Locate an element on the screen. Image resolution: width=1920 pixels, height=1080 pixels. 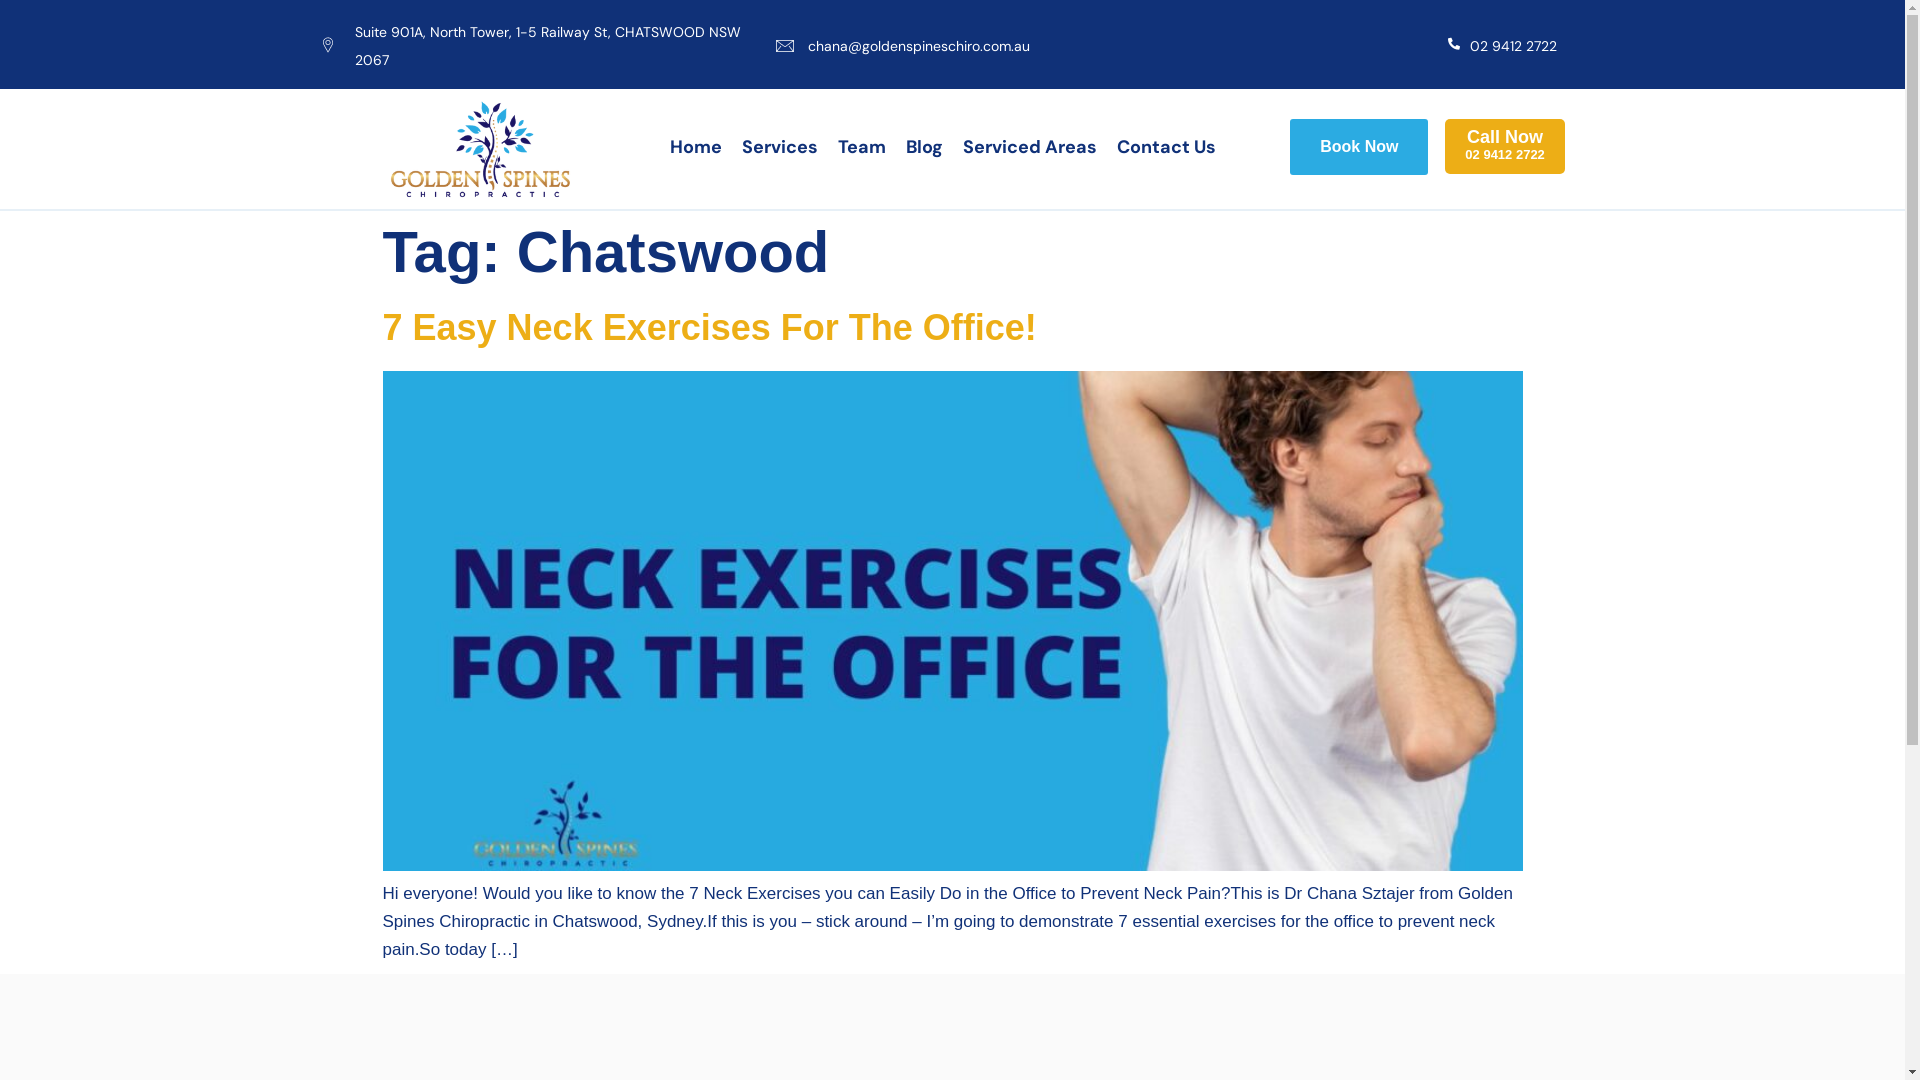
Call Now
02 9412 2722 is located at coordinates (1505, 146).